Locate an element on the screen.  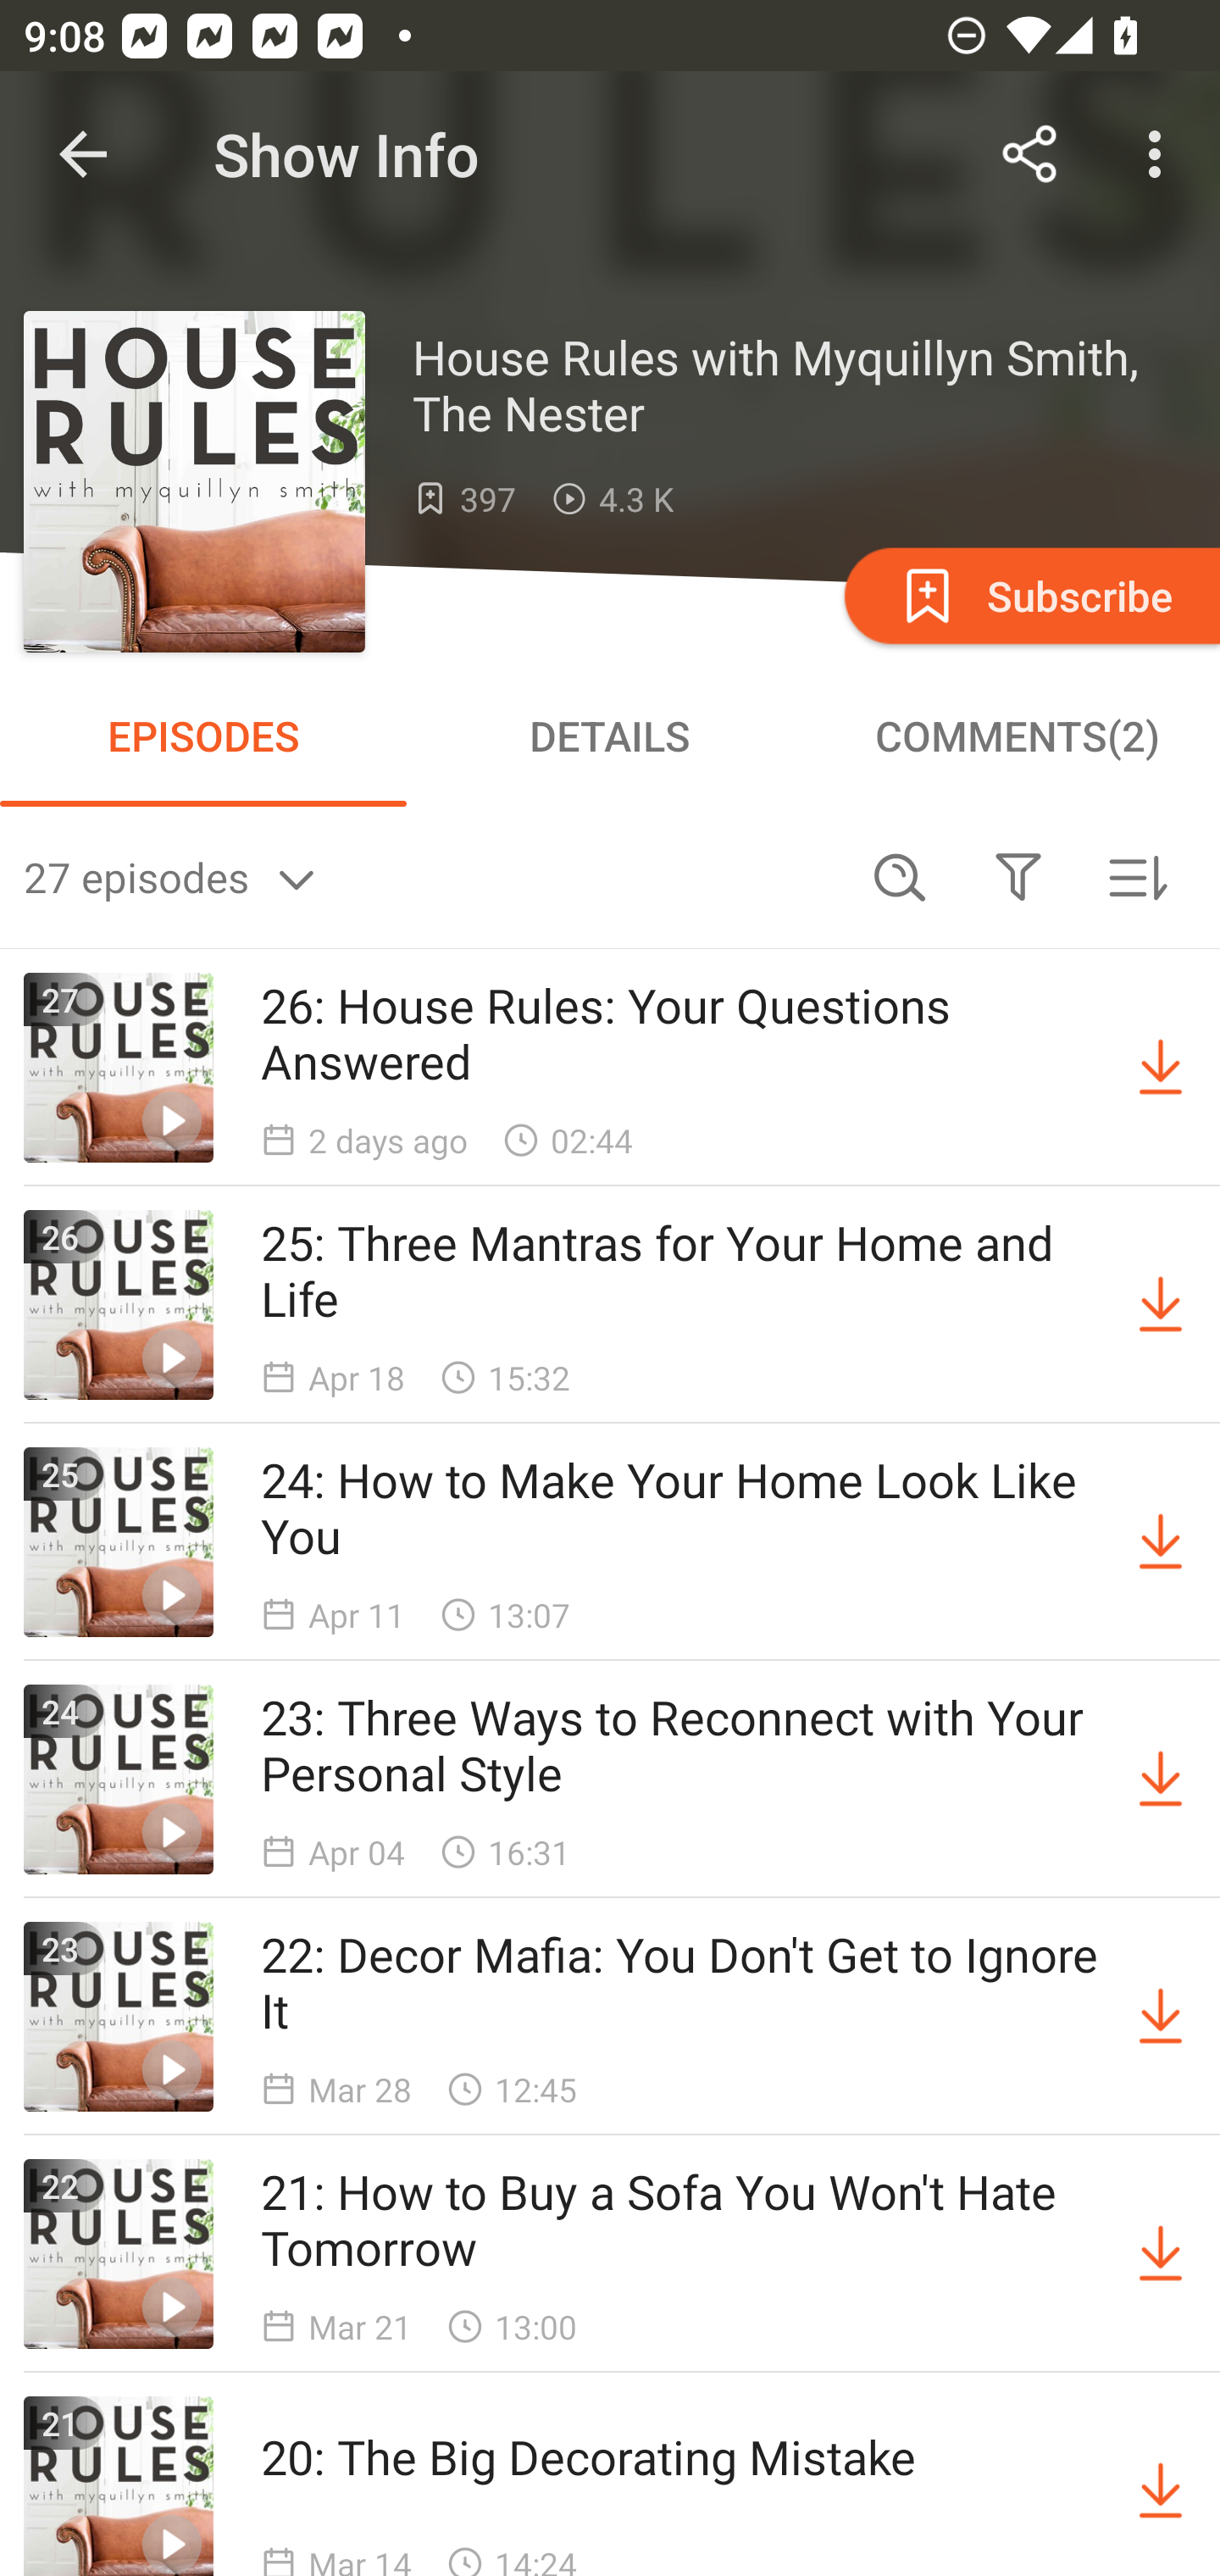
Download is located at coordinates (1161, 1779).